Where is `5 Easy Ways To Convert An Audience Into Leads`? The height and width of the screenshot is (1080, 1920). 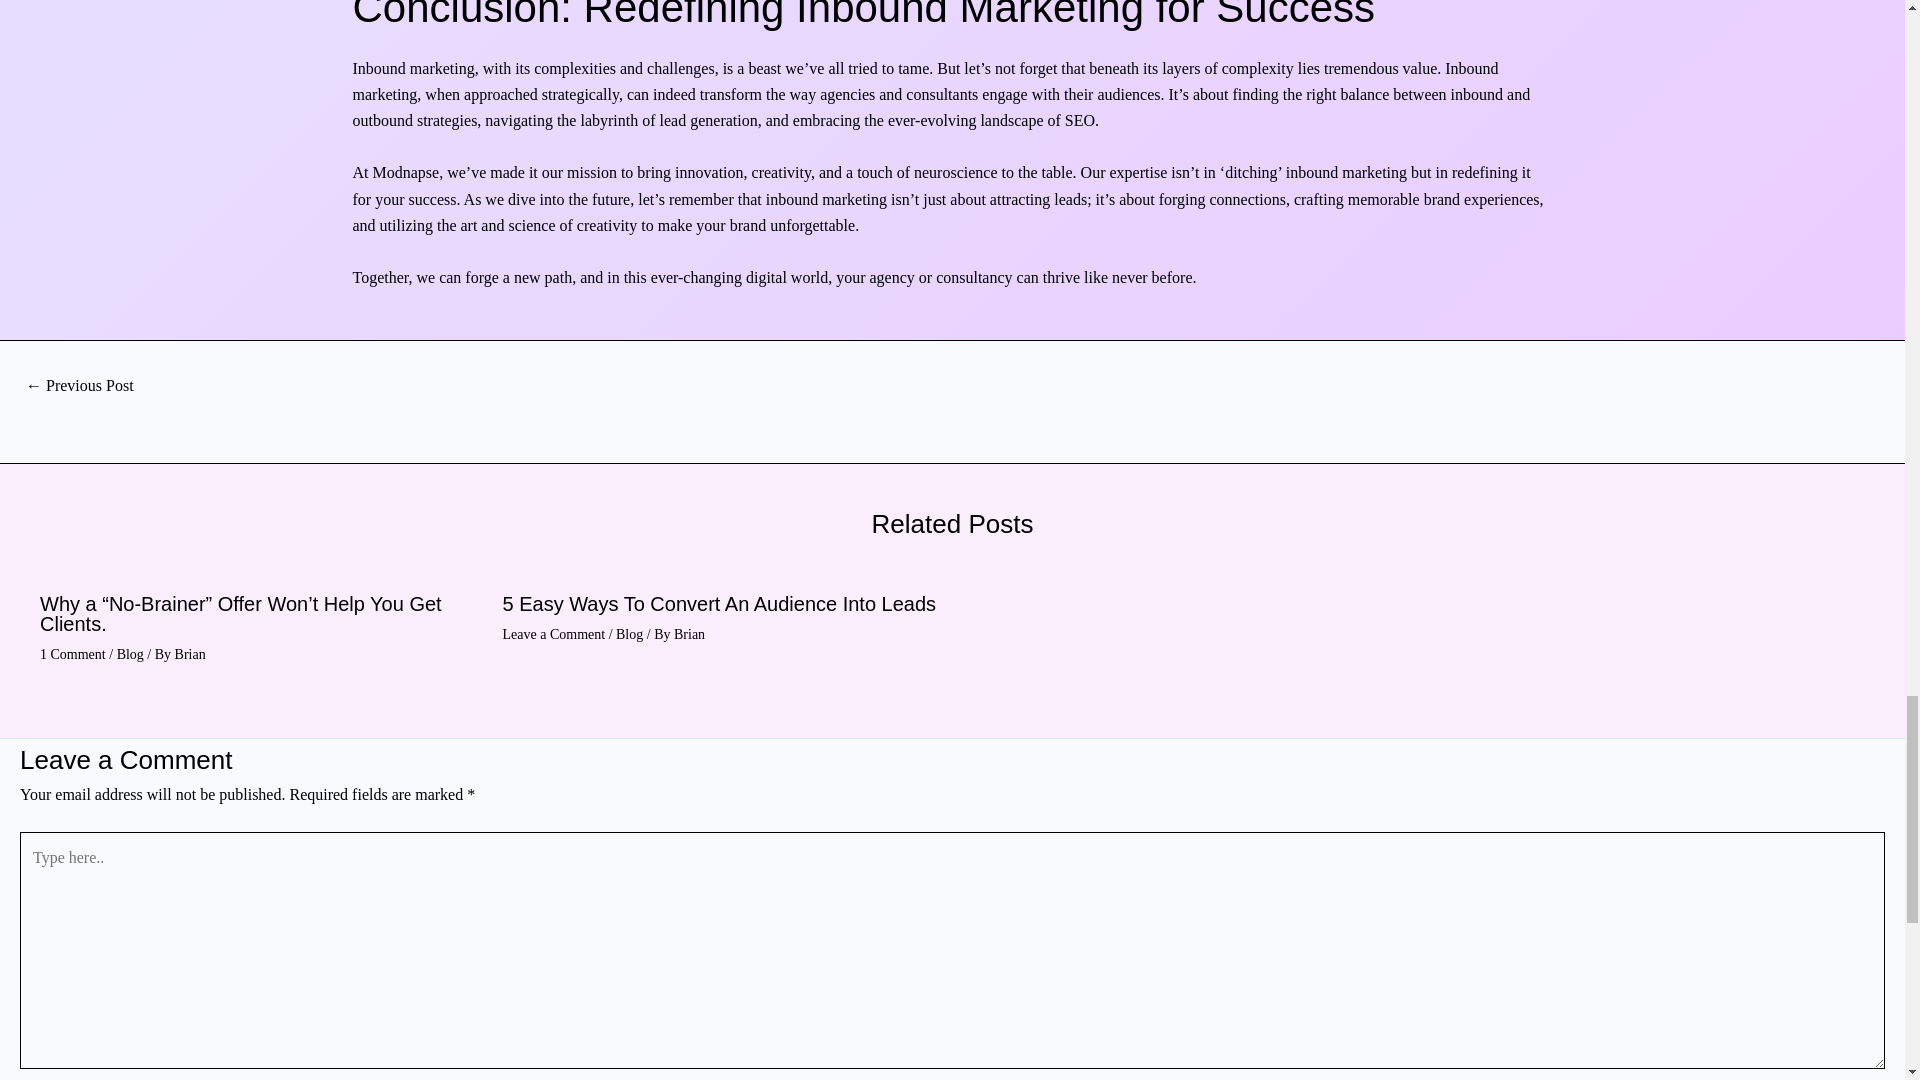
5 Easy Ways To Convert An Audience Into Leads is located at coordinates (718, 603).